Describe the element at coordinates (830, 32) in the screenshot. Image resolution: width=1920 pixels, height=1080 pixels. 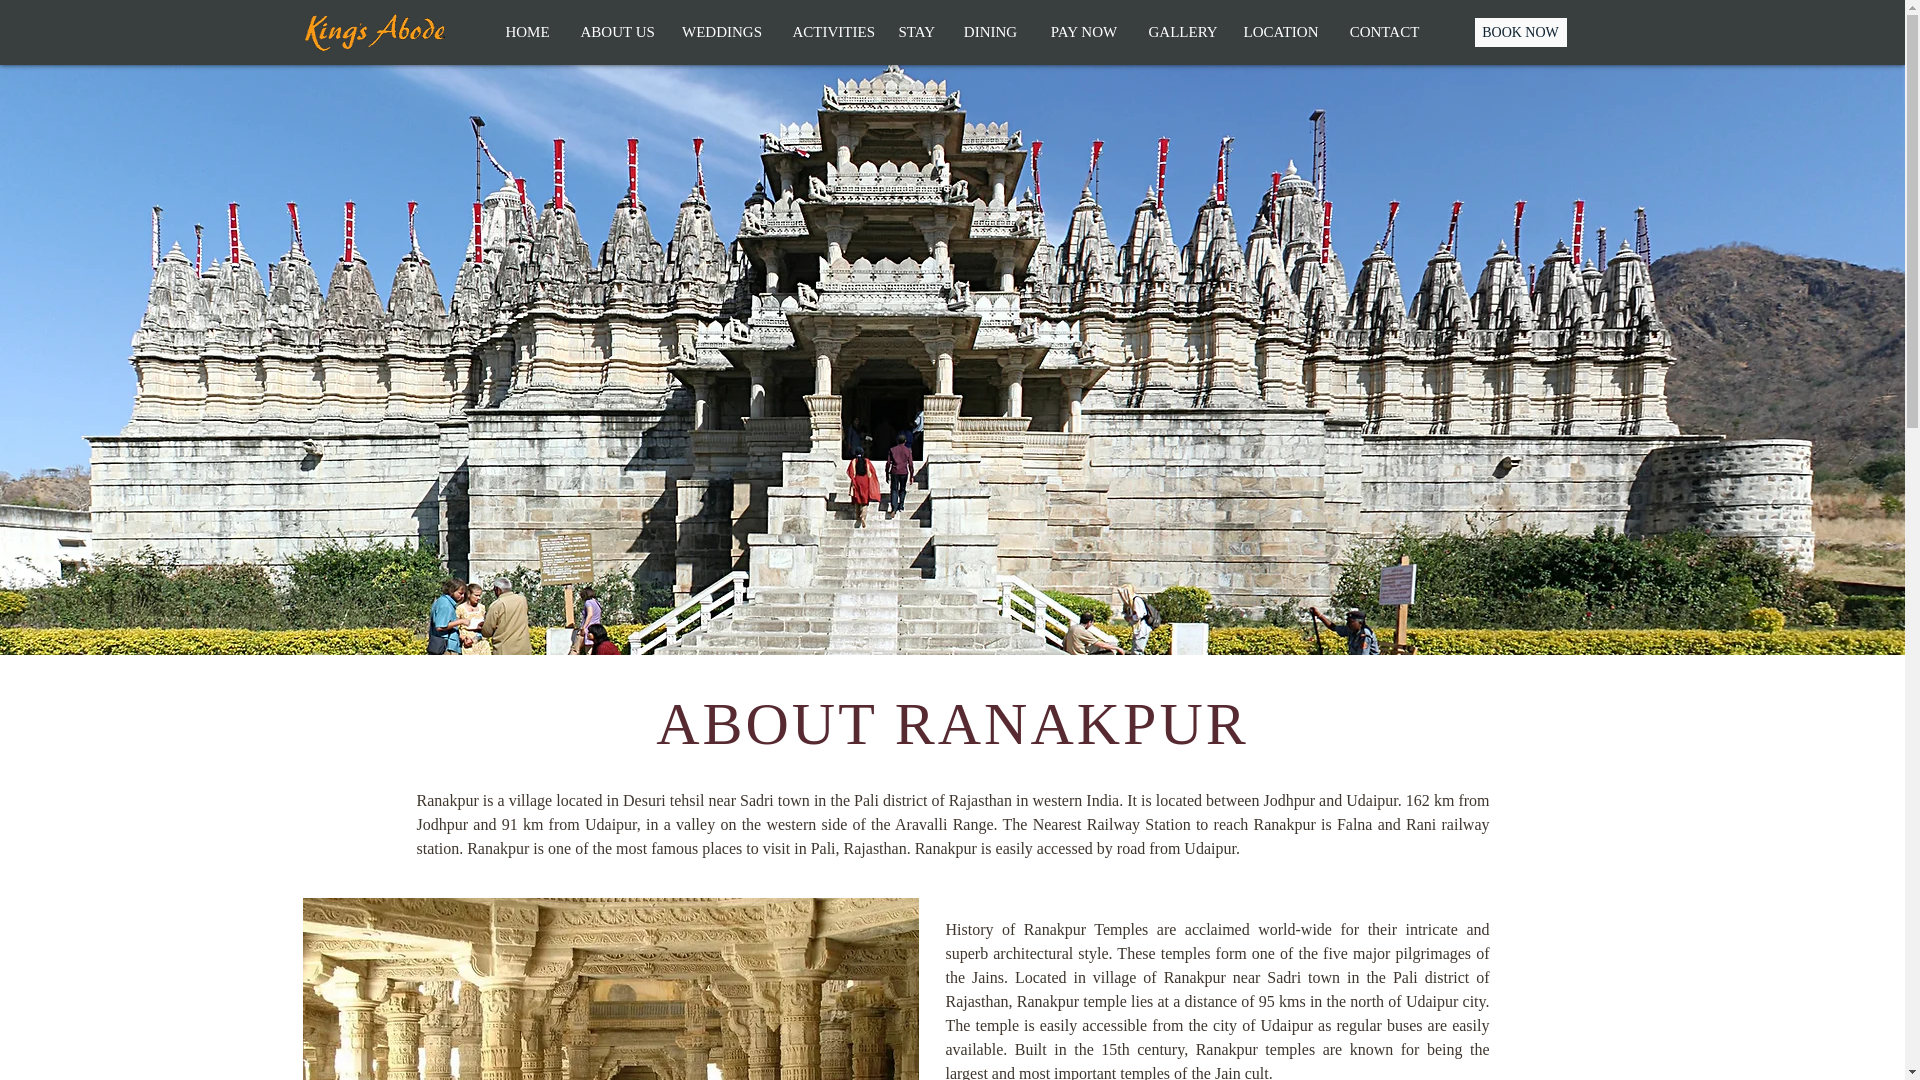
I see `ACTIVITIES` at that location.